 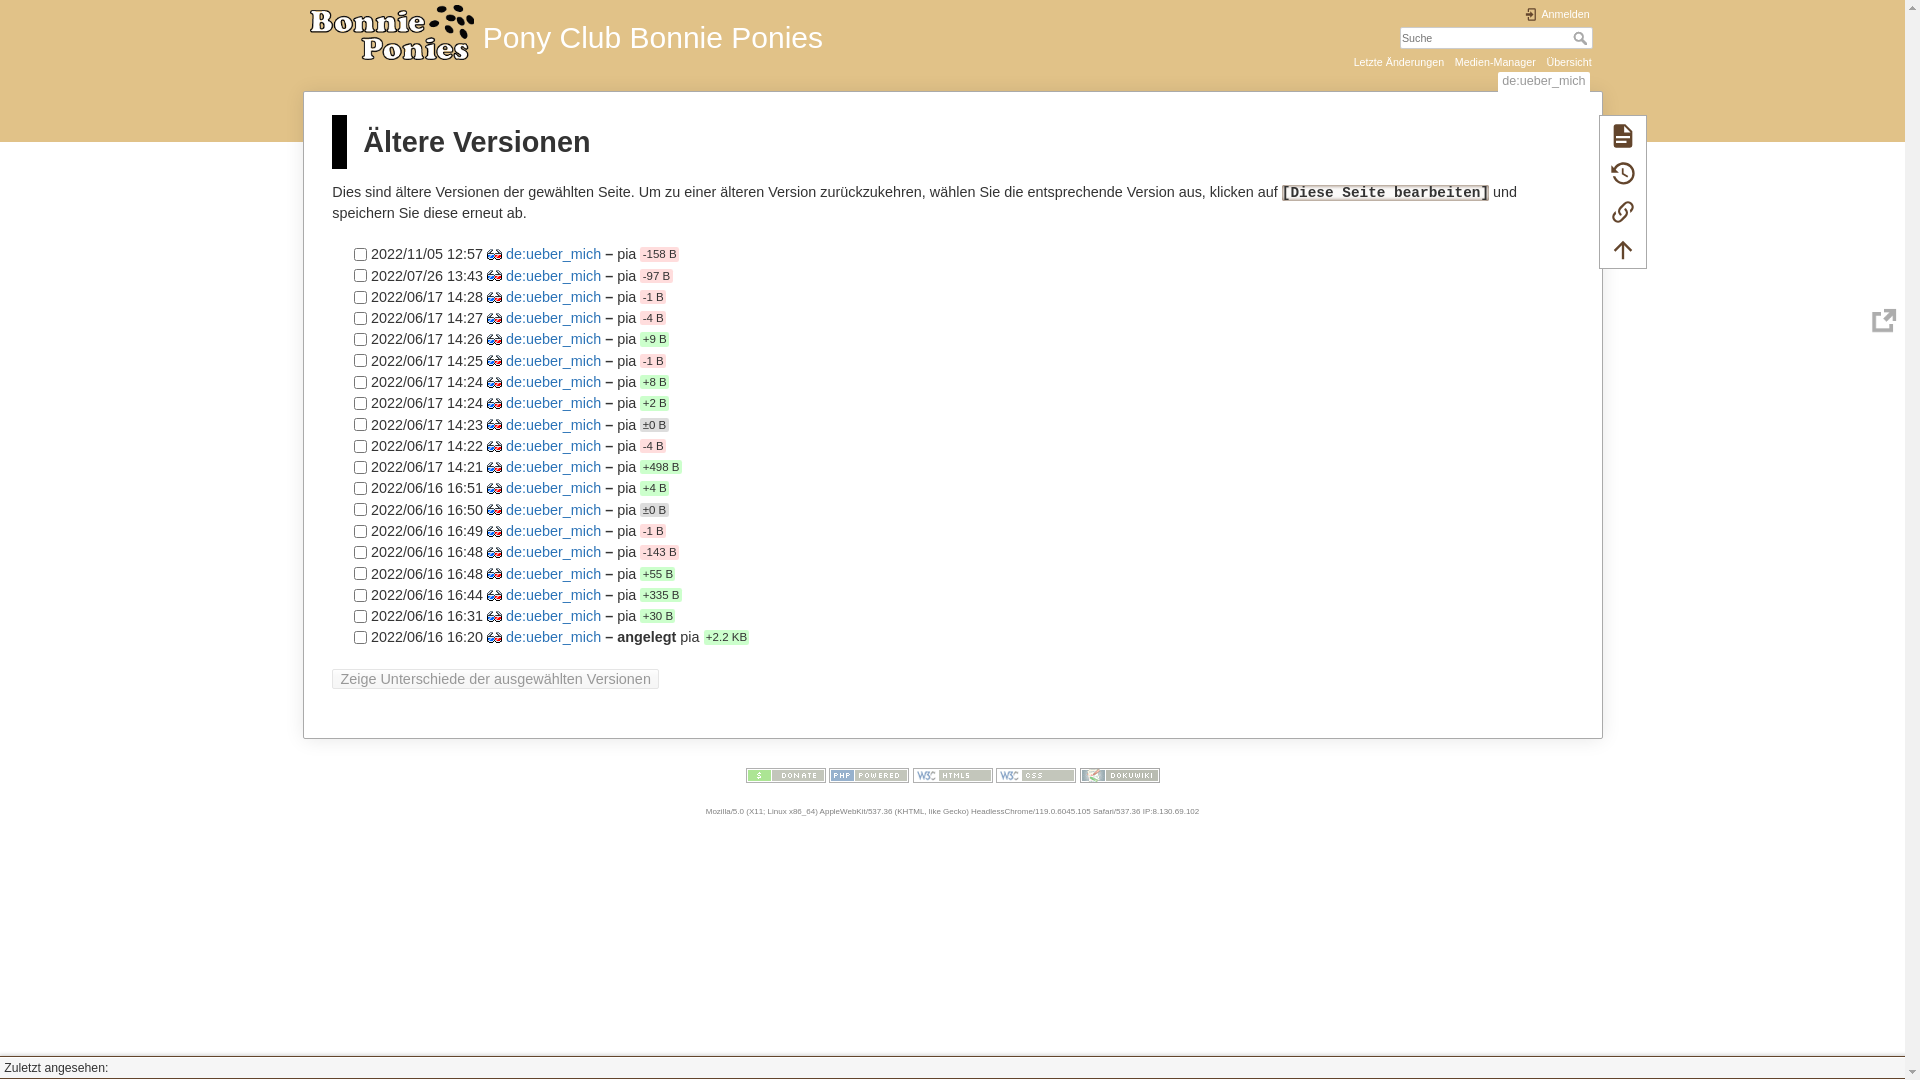 I want to click on Zeige Unterschiede zu aktueller Version, so click(x=494, y=488).